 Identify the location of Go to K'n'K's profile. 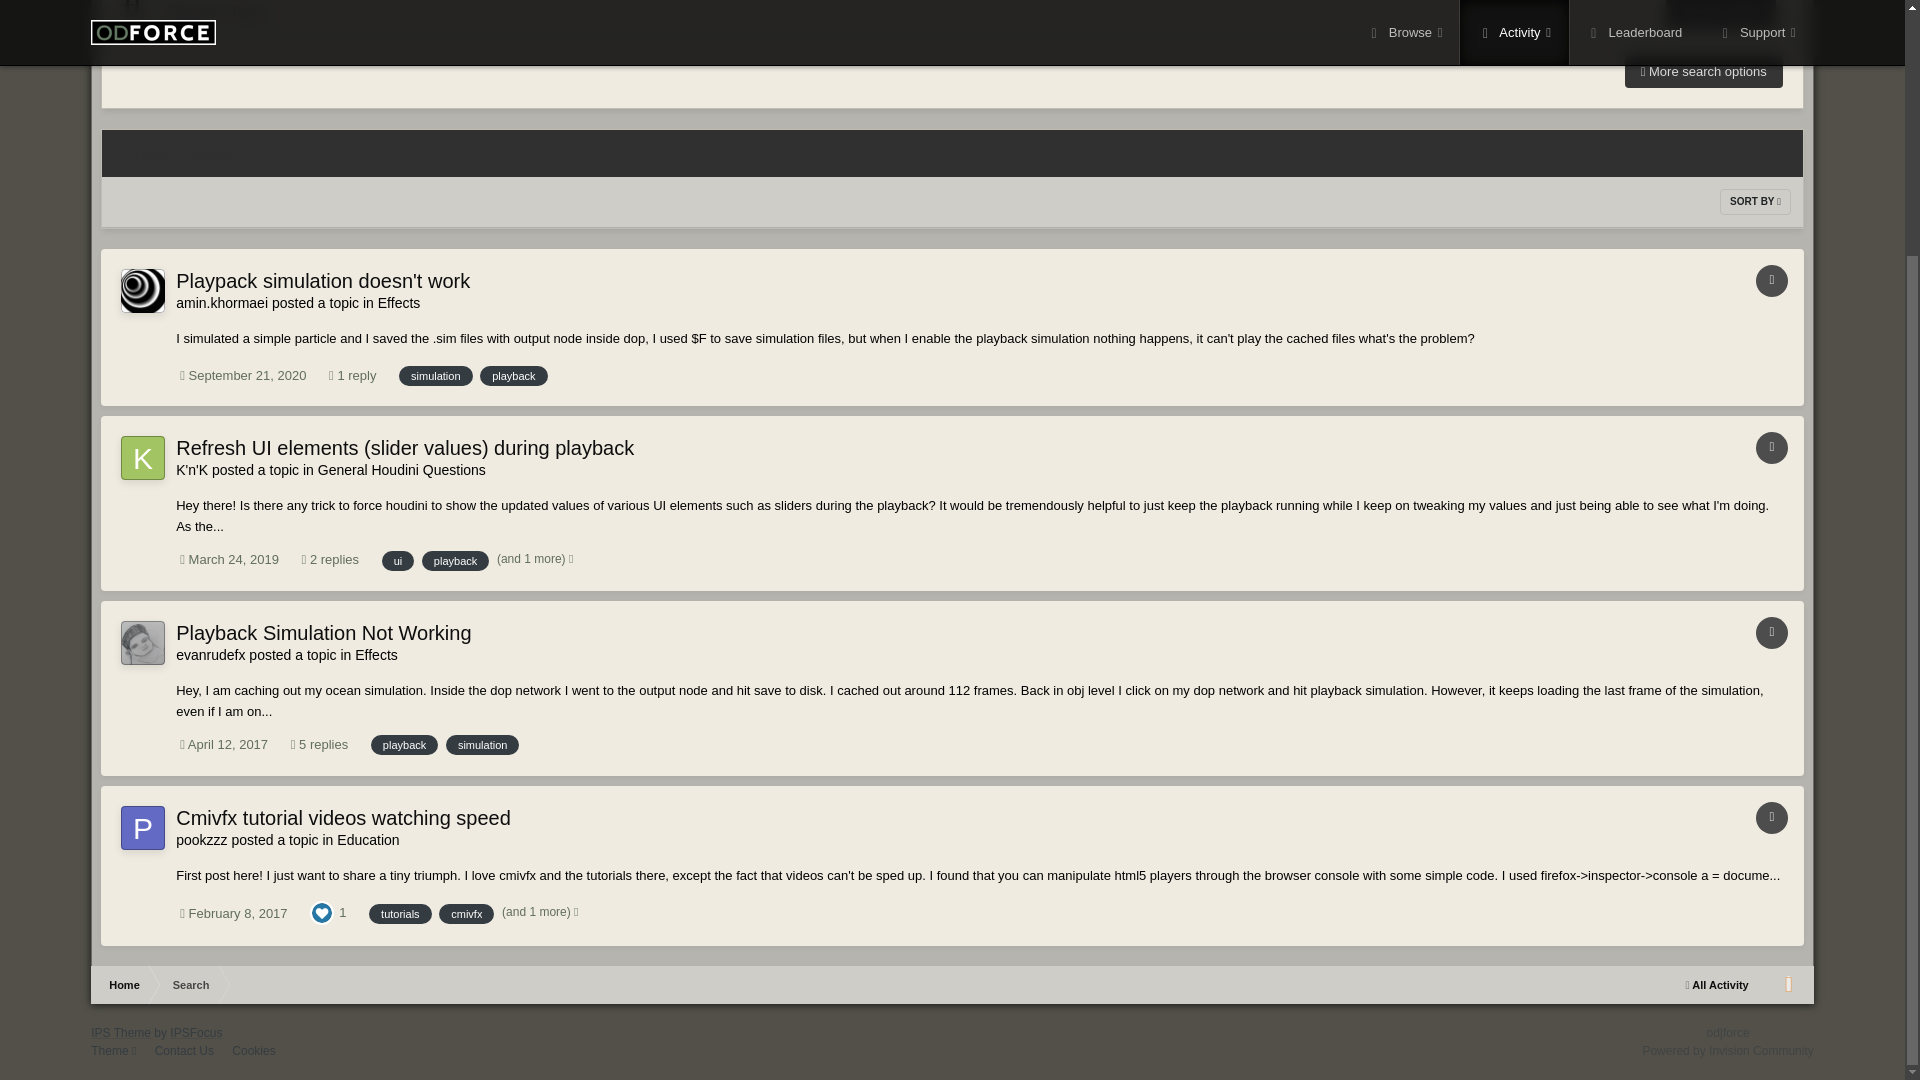
(142, 458).